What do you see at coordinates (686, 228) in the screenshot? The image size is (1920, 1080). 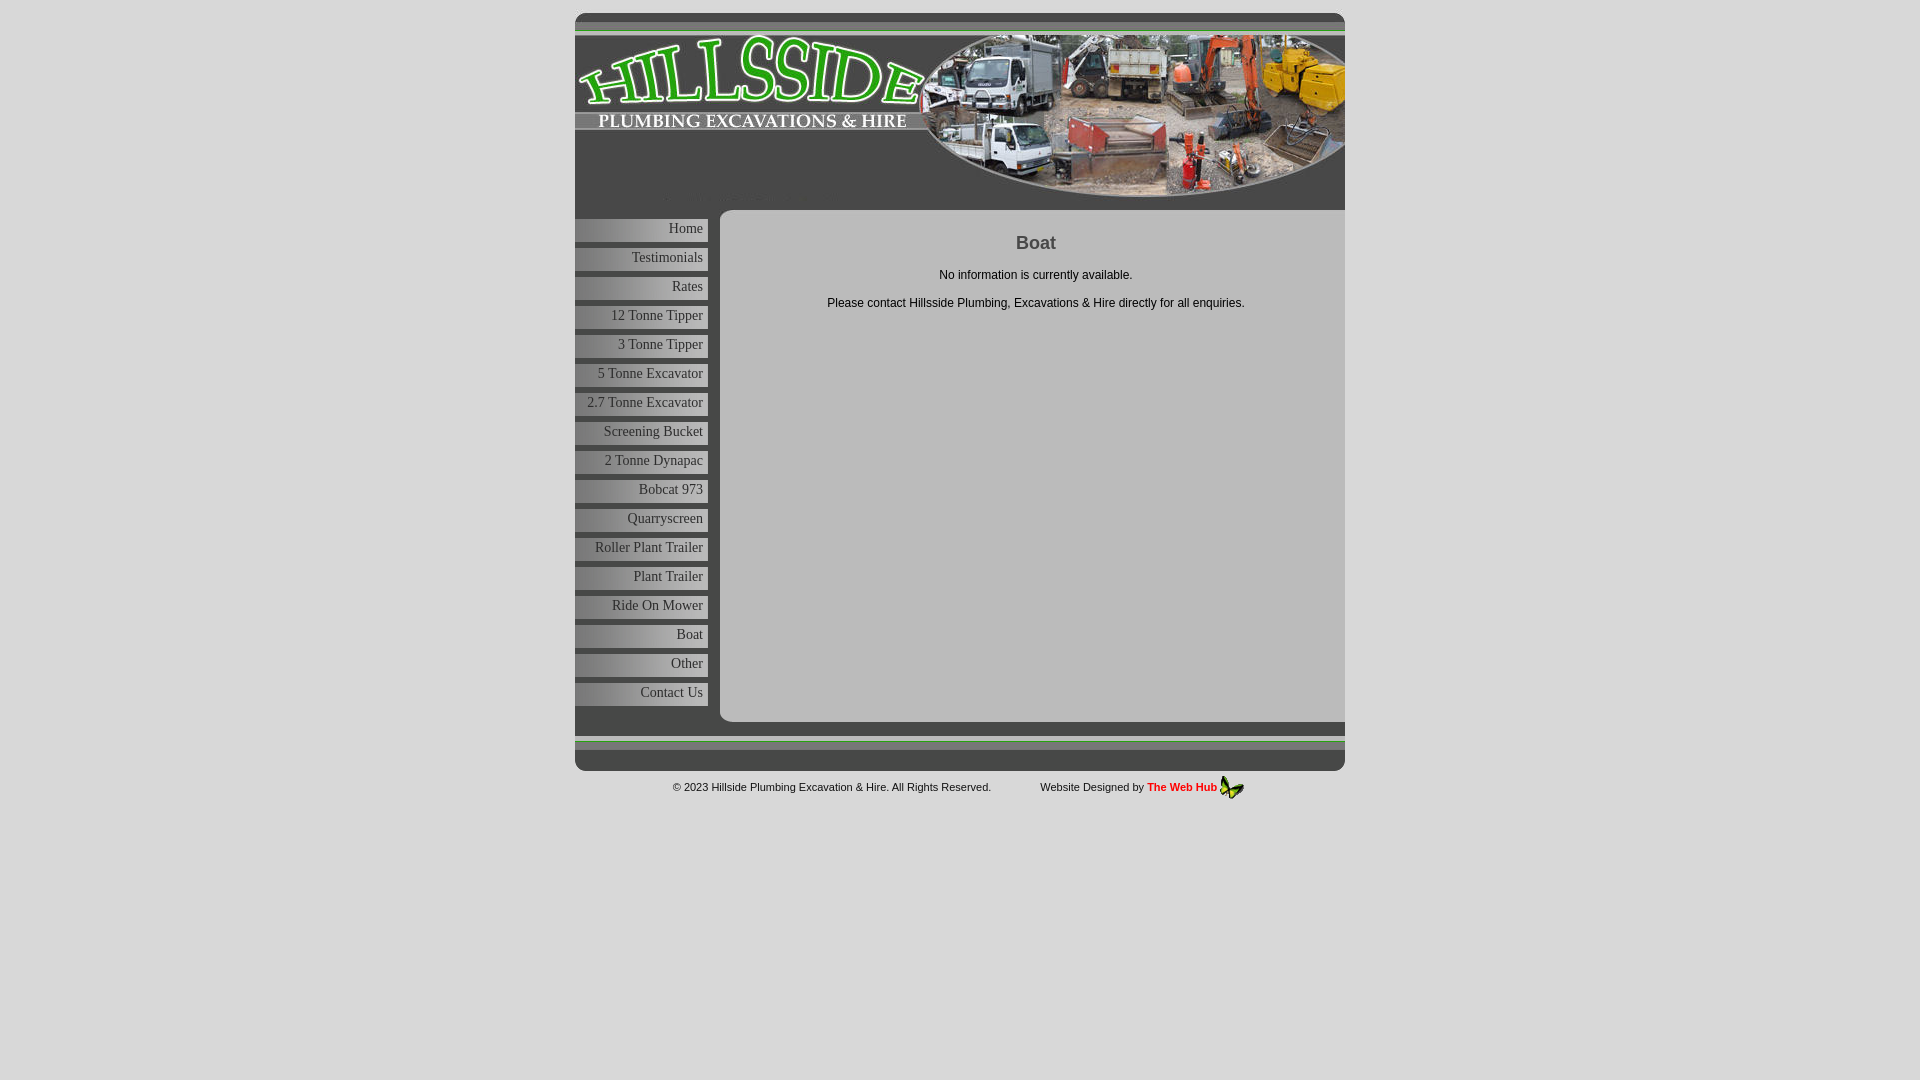 I see `Home` at bounding box center [686, 228].